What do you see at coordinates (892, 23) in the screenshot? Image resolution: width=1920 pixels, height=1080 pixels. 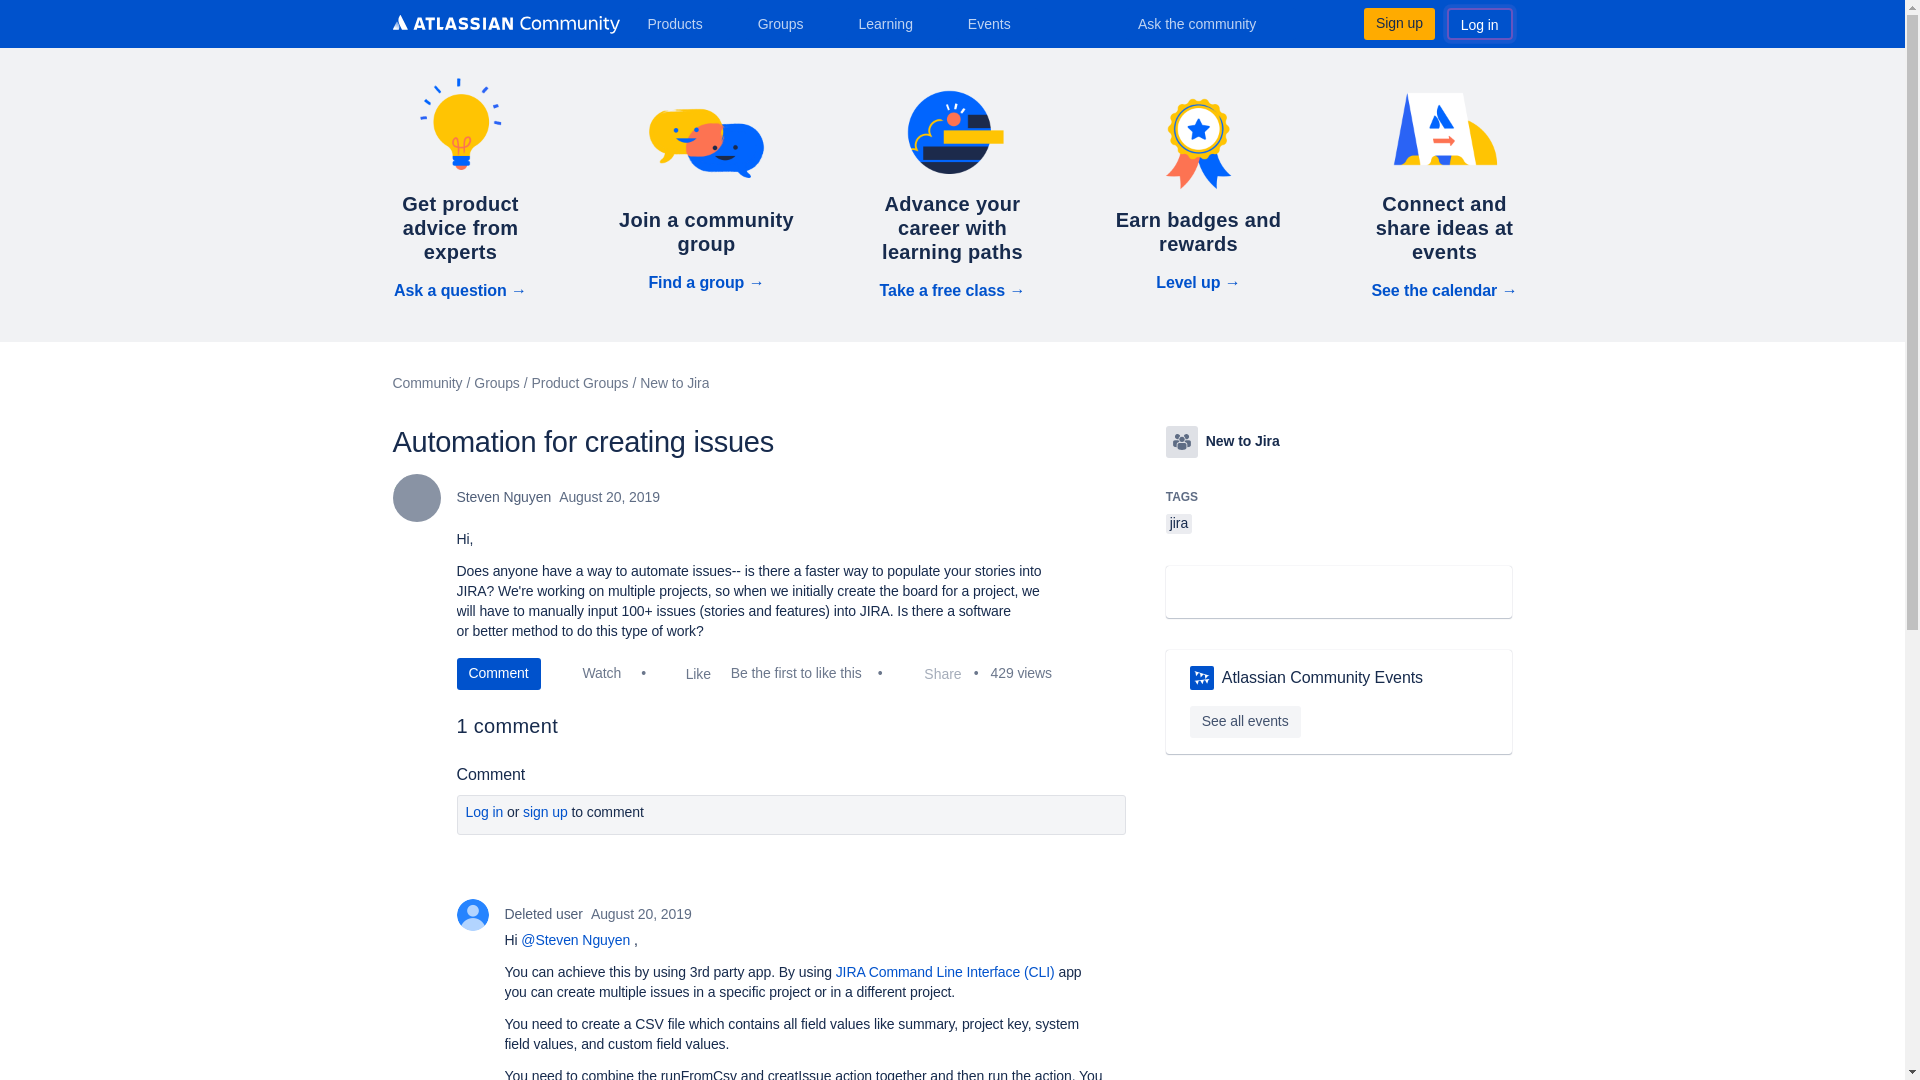 I see `Learning` at bounding box center [892, 23].